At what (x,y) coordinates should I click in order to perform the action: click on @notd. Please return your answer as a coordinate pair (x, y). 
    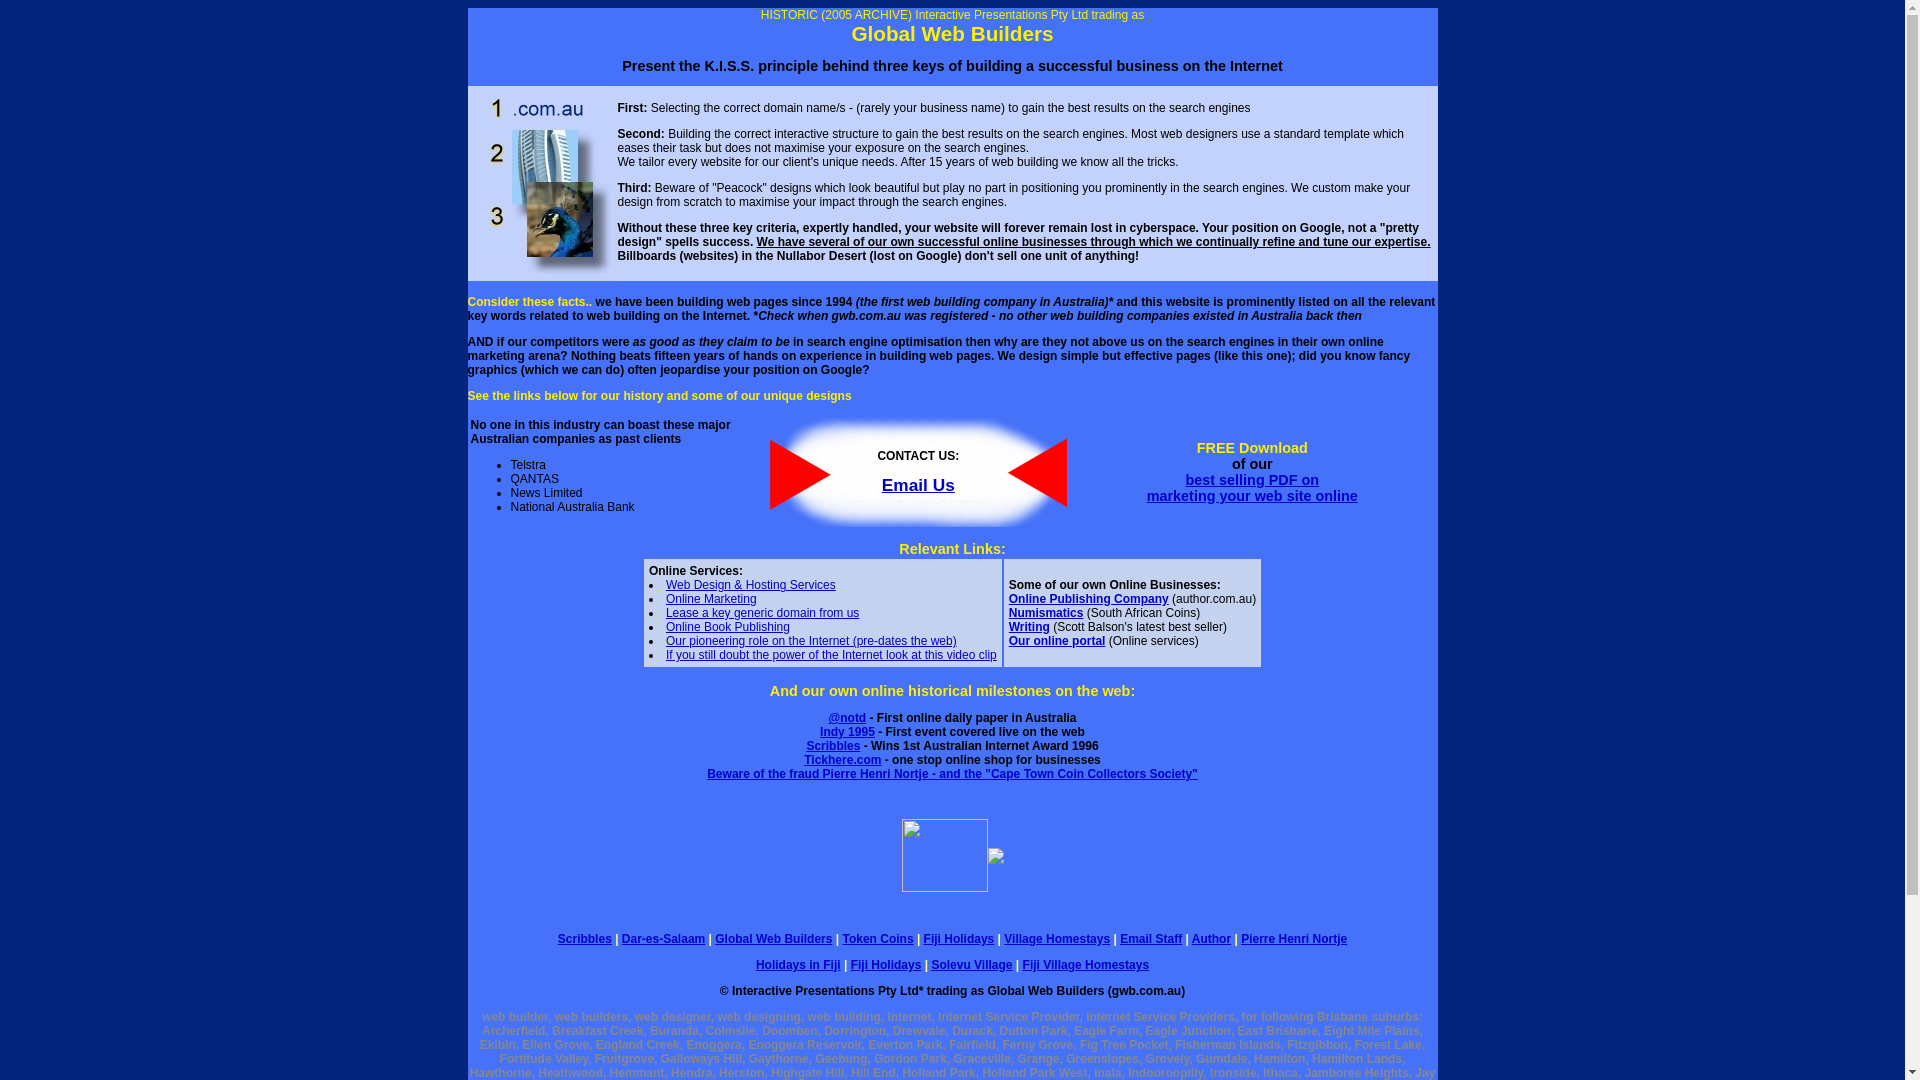
    Looking at the image, I should click on (848, 718).